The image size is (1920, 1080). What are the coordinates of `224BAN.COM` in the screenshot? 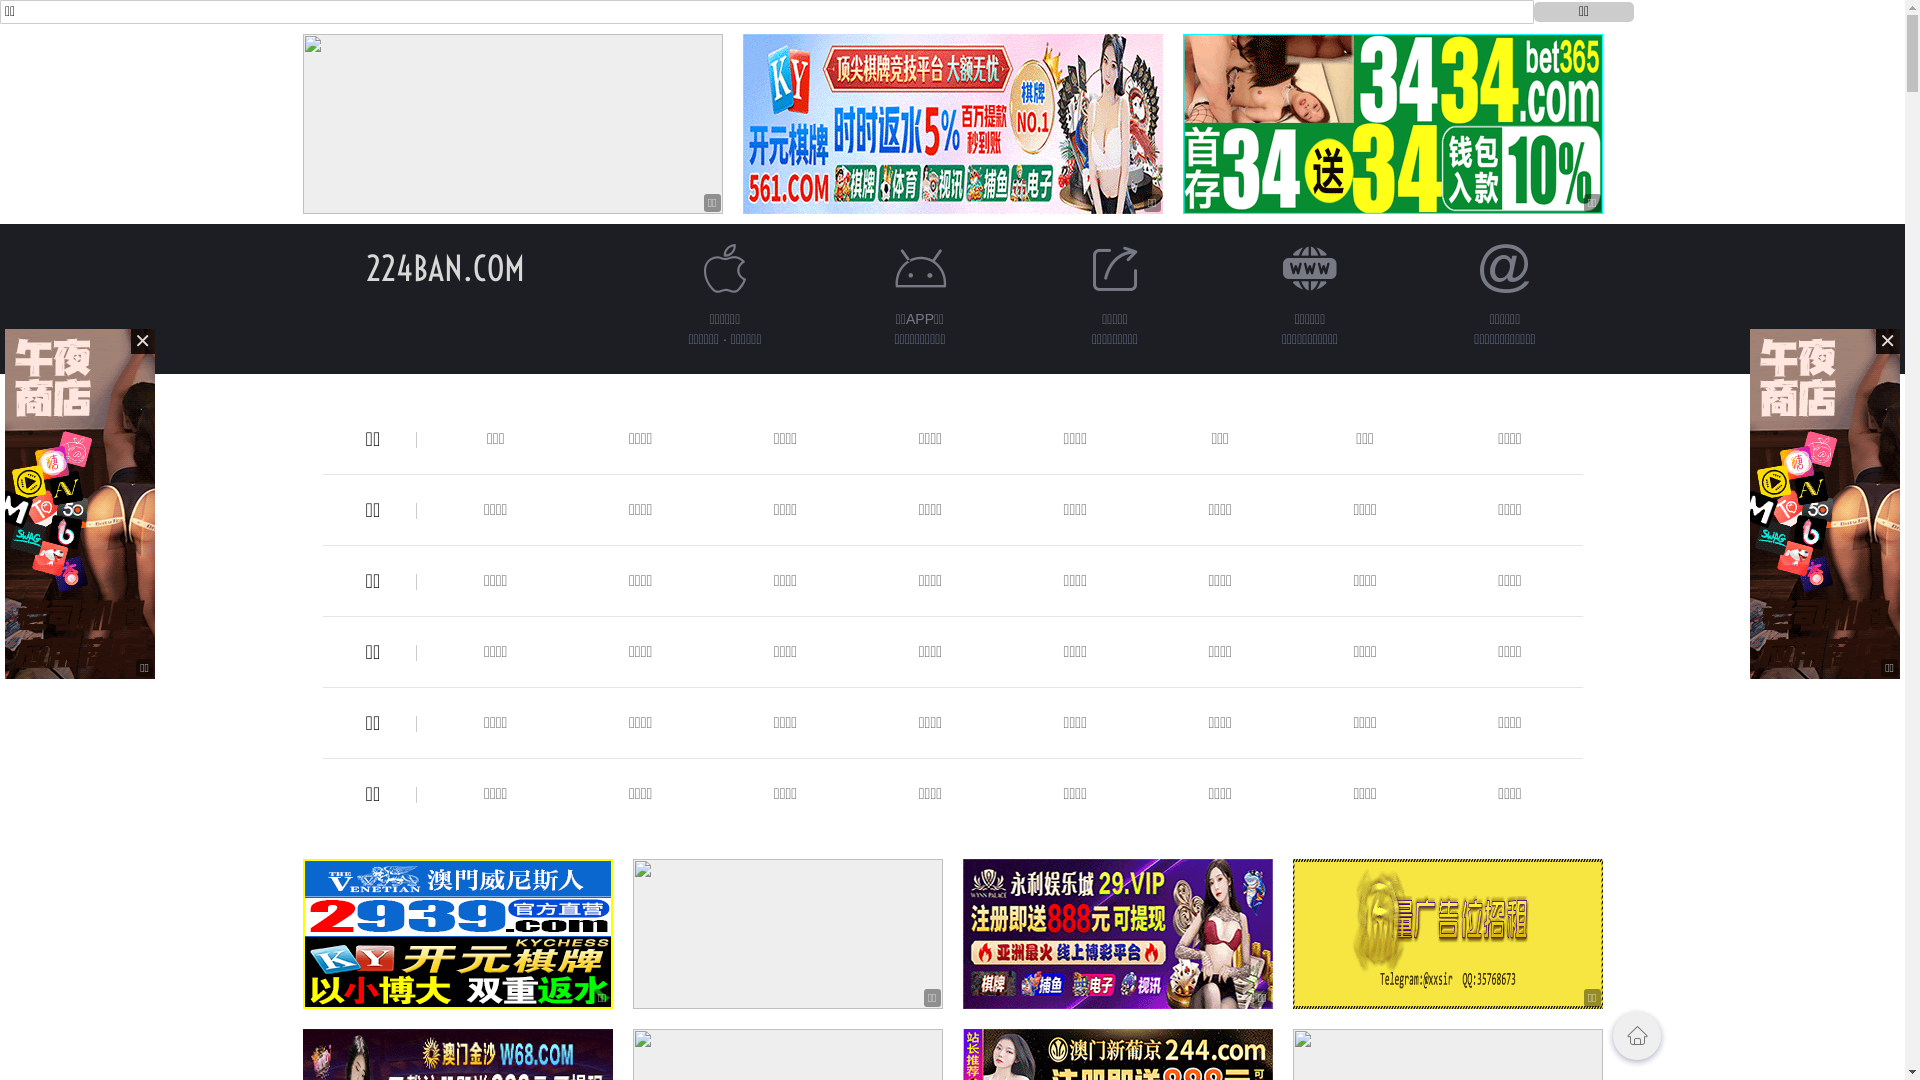 It's located at (446, 268).